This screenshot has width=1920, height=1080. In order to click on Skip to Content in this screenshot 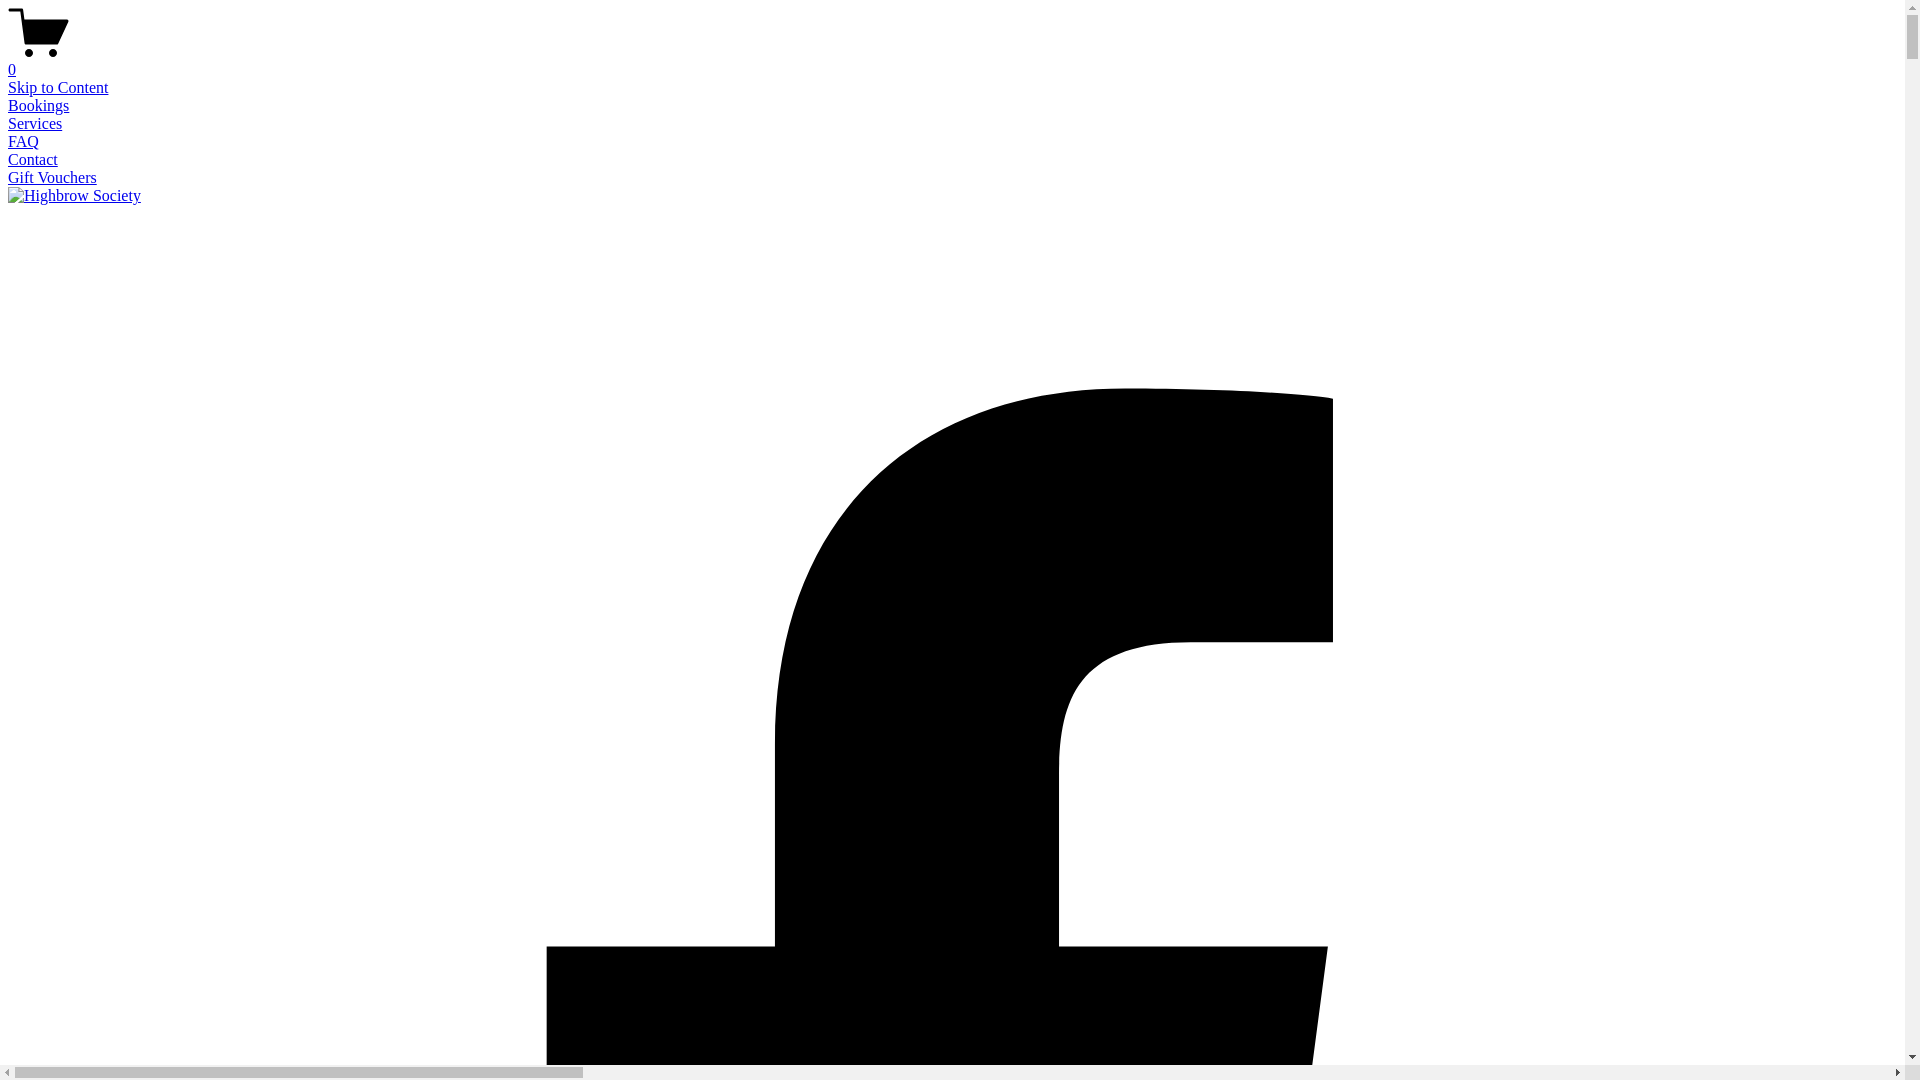, I will do `click(58, 88)`.